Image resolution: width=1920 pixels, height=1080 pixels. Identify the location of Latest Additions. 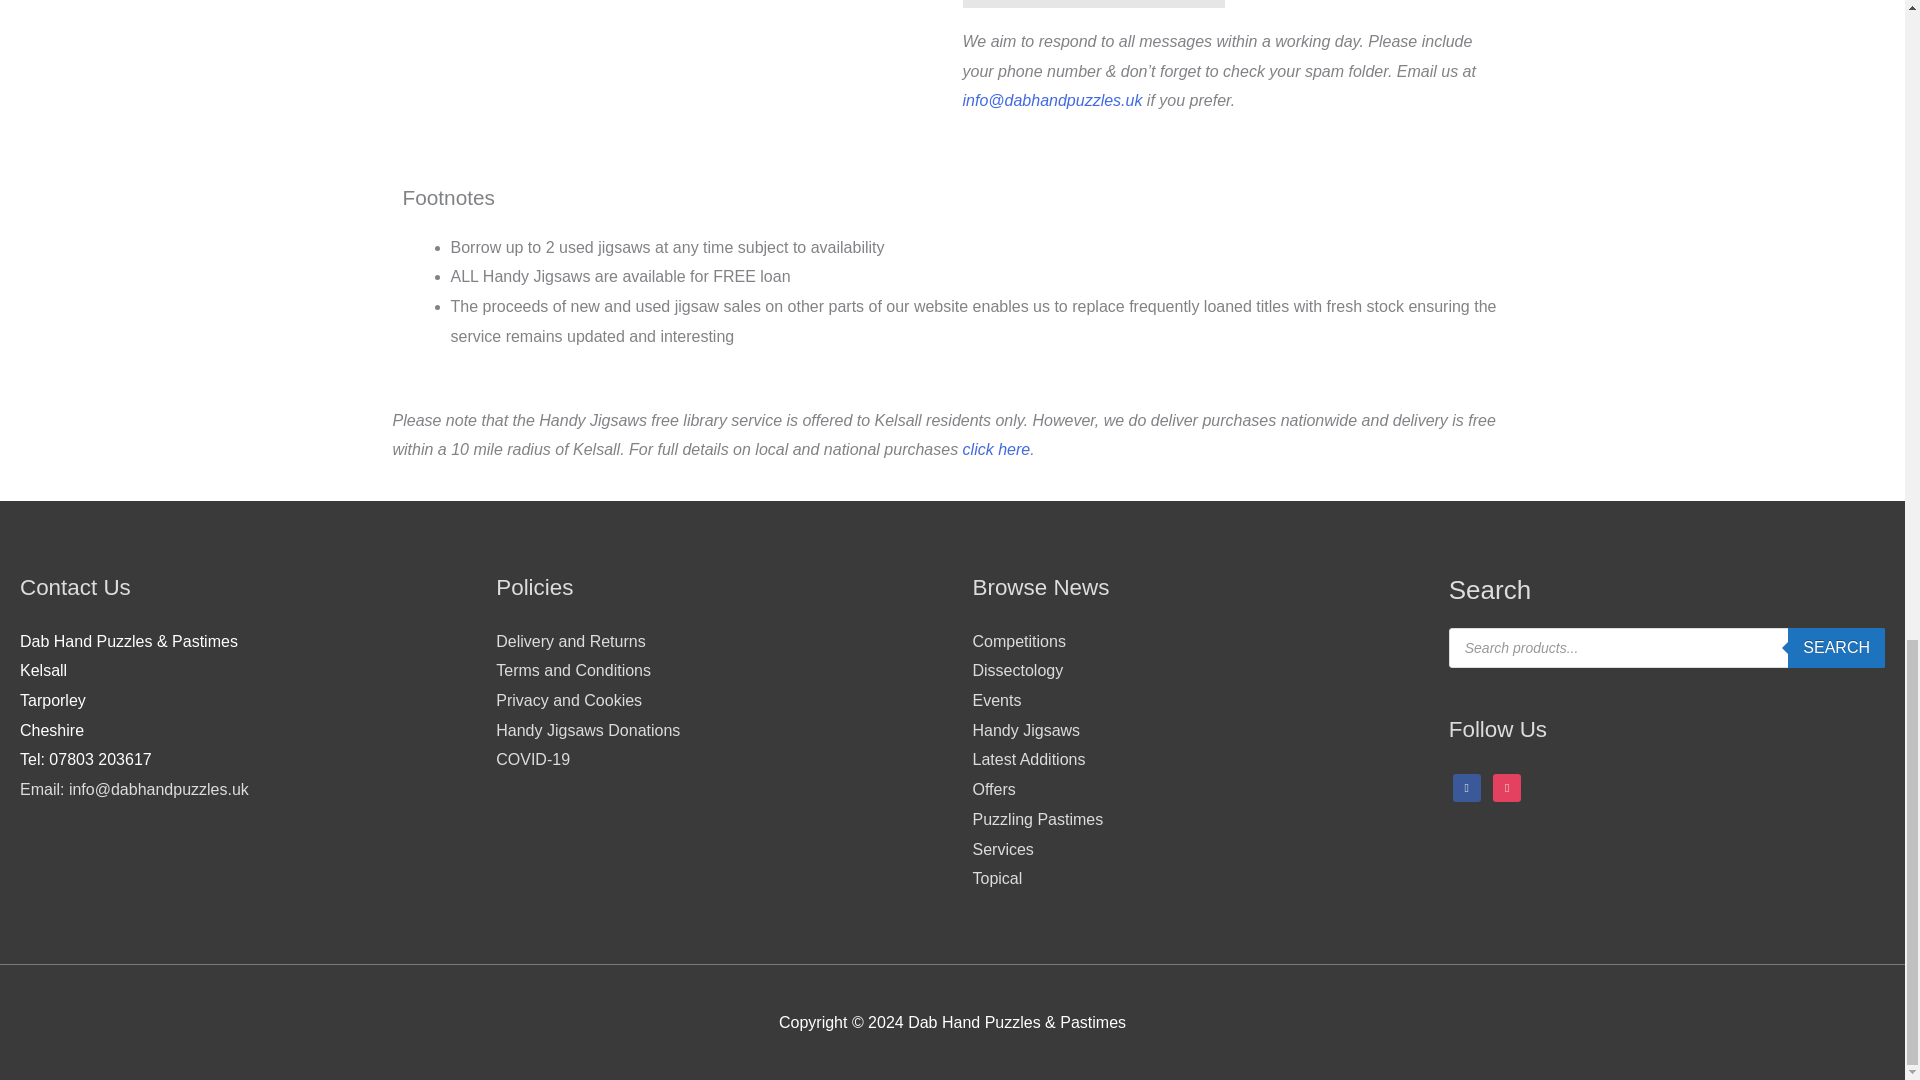
(1028, 758).